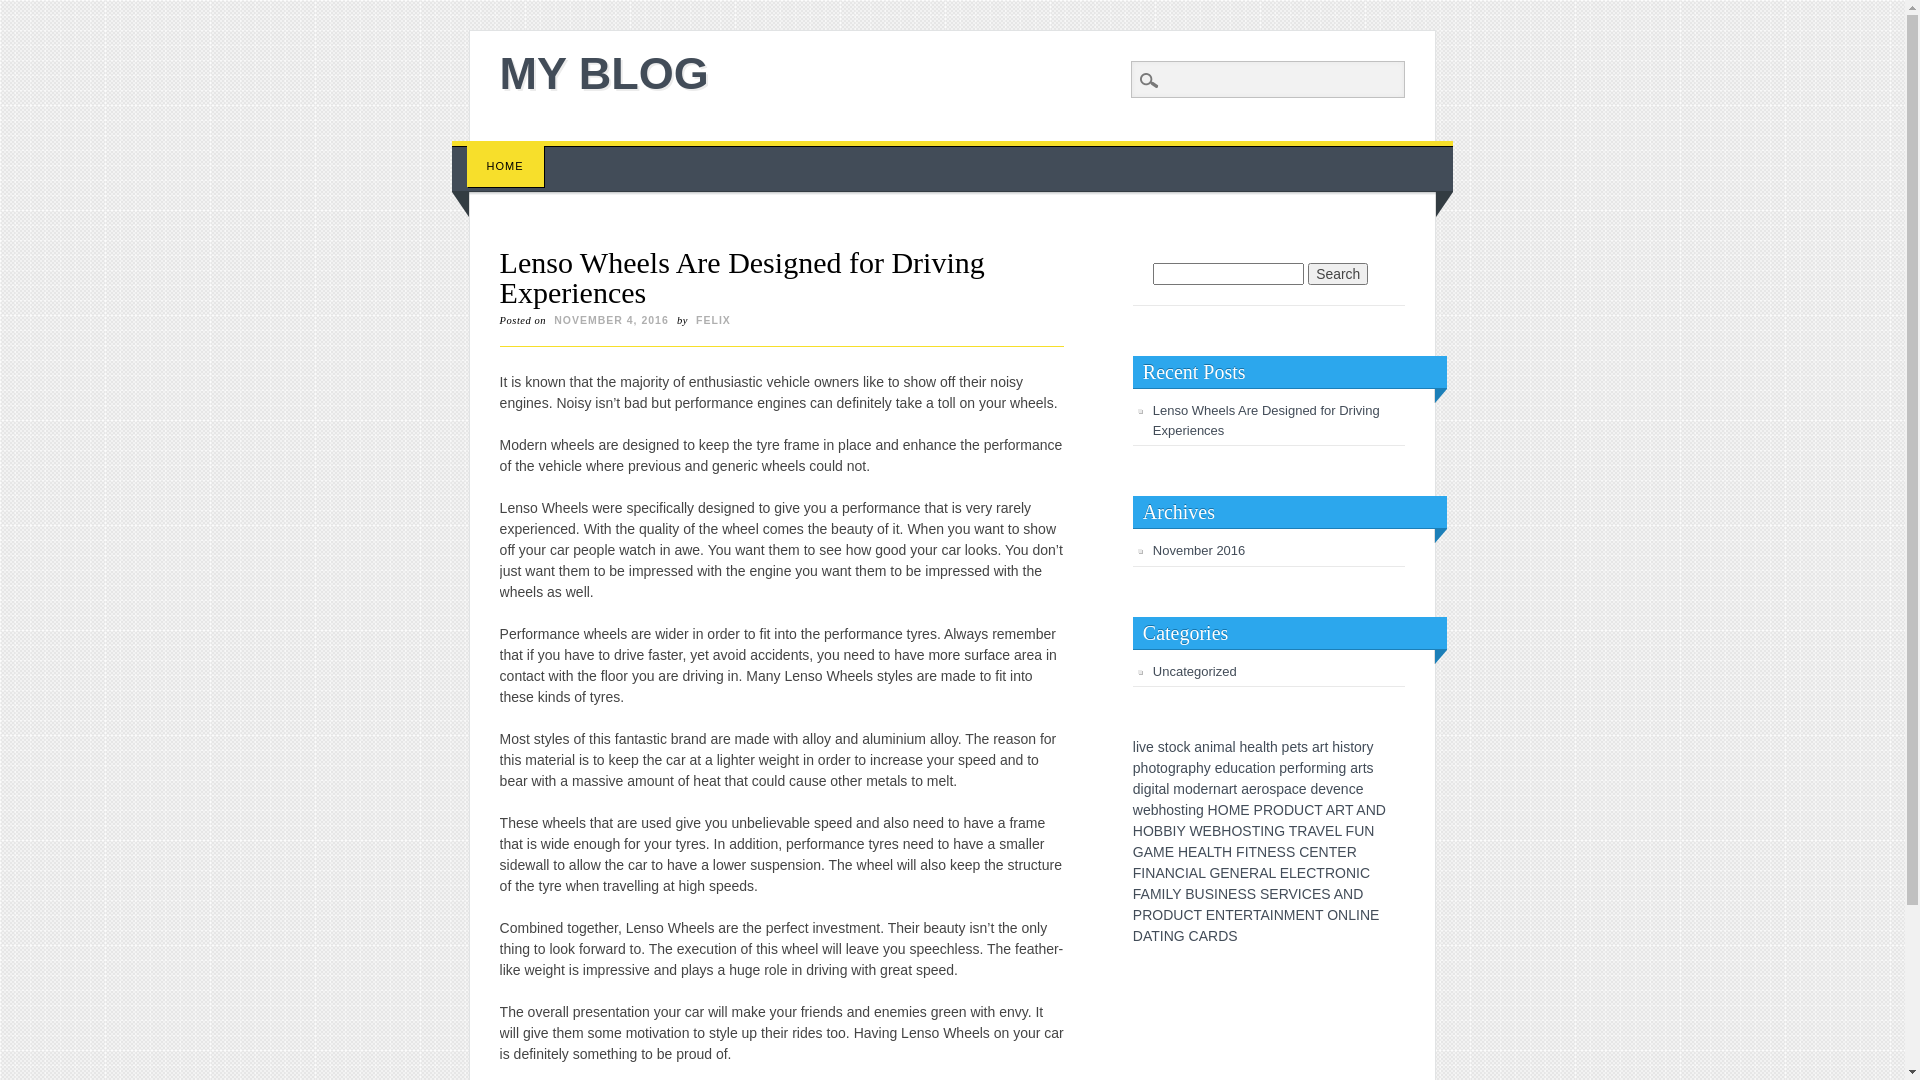  What do you see at coordinates (1350, 831) in the screenshot?
I see `F` at bounding box center [1350, 831].